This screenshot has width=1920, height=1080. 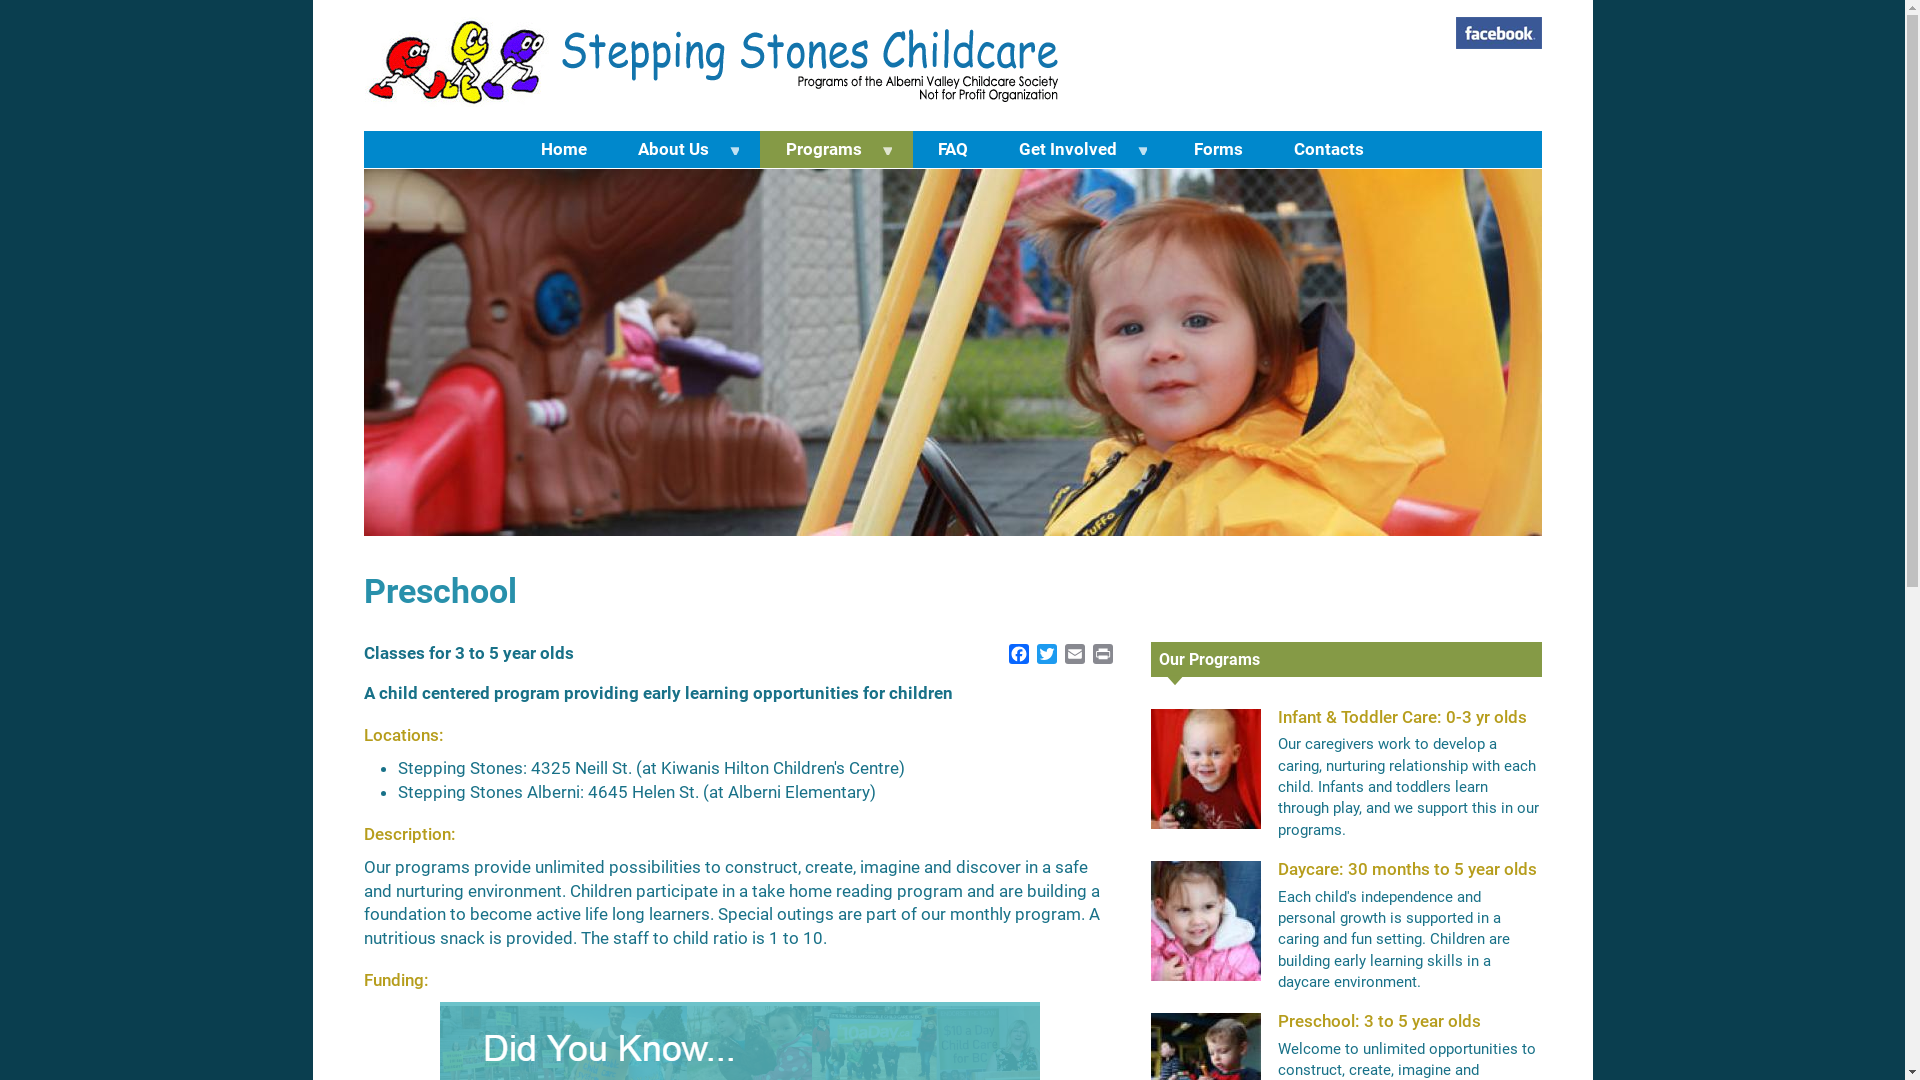 What do you see at coordinates (1046, 654) in the screenshot?
I see `Twitter` at bounding box center [1046, 654].